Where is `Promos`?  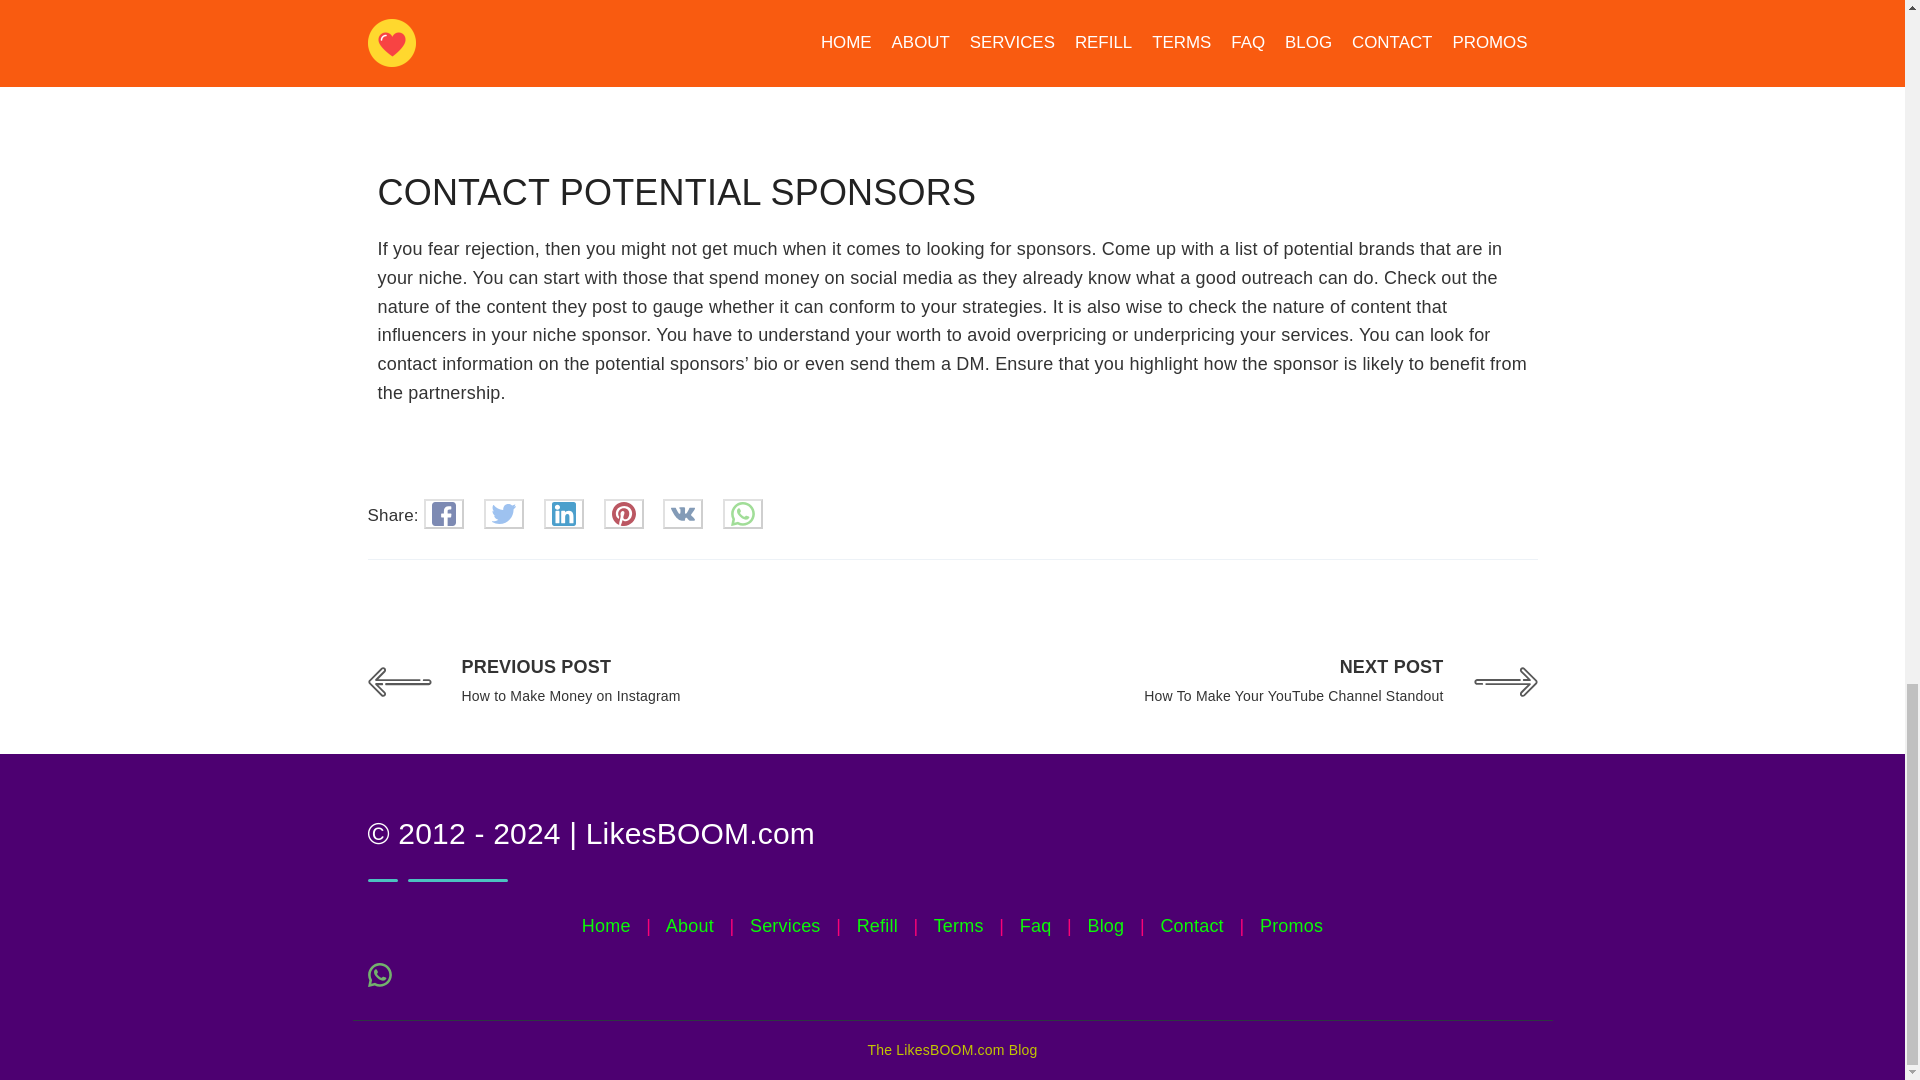
Promos is located at coordinates (1290, 926).